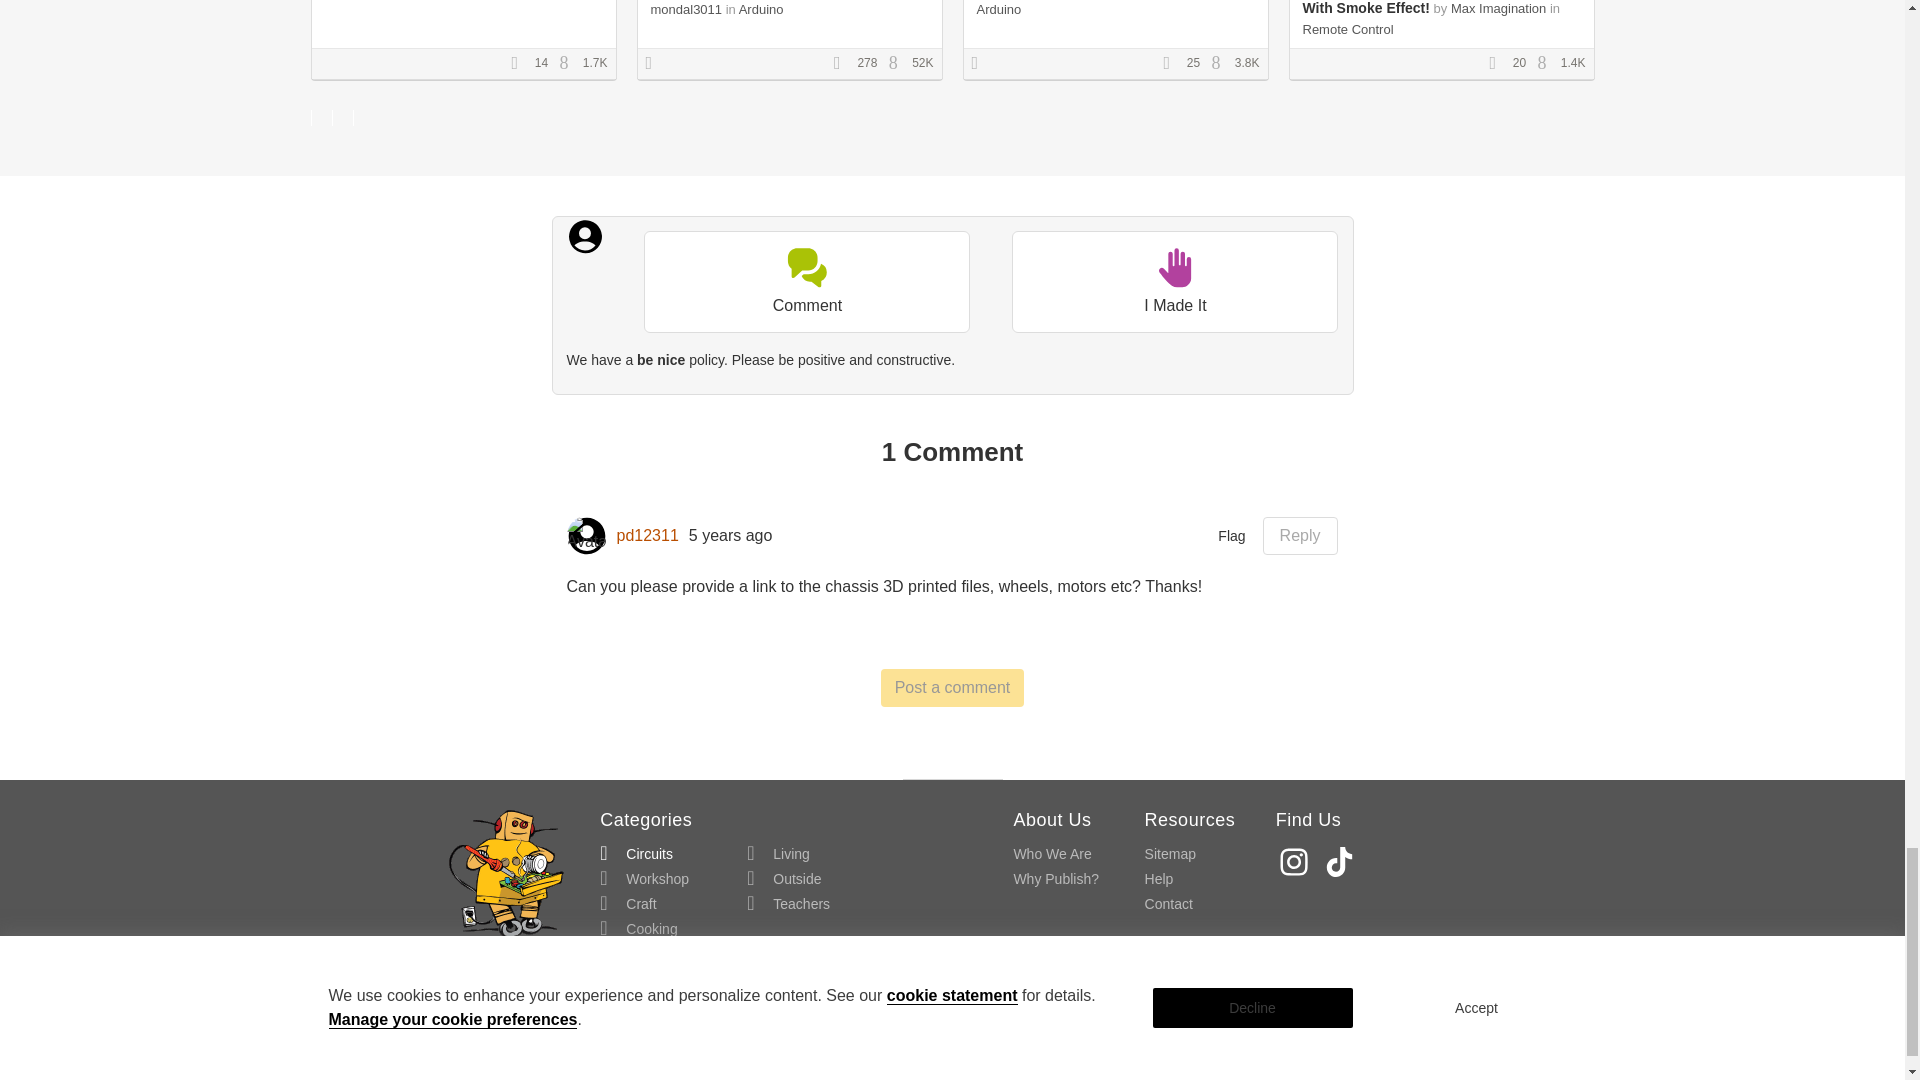  What do you see at coordinates (656, 64) in the screenshot?
I see `Contest Winner` at bounding box center [656, 64].